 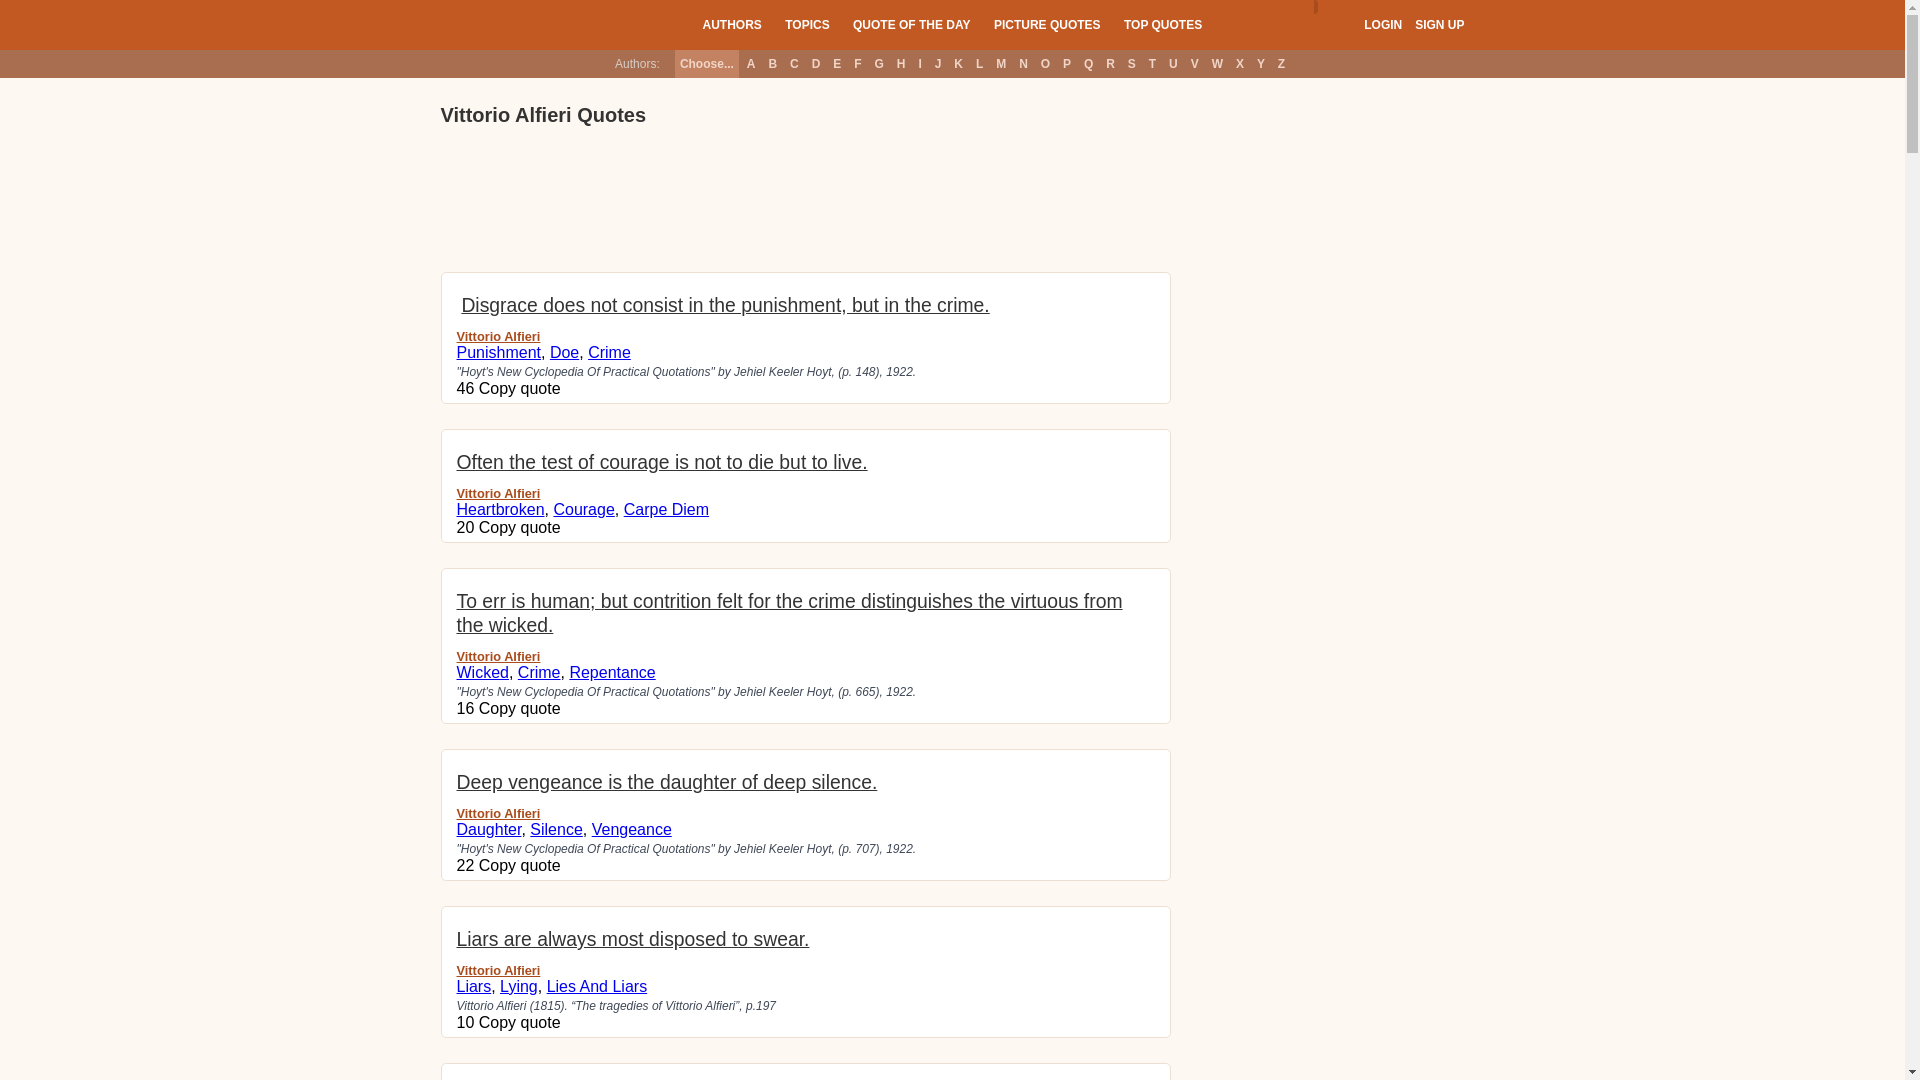 I want to click on SIGN UP, so click(x=1439, y=25).